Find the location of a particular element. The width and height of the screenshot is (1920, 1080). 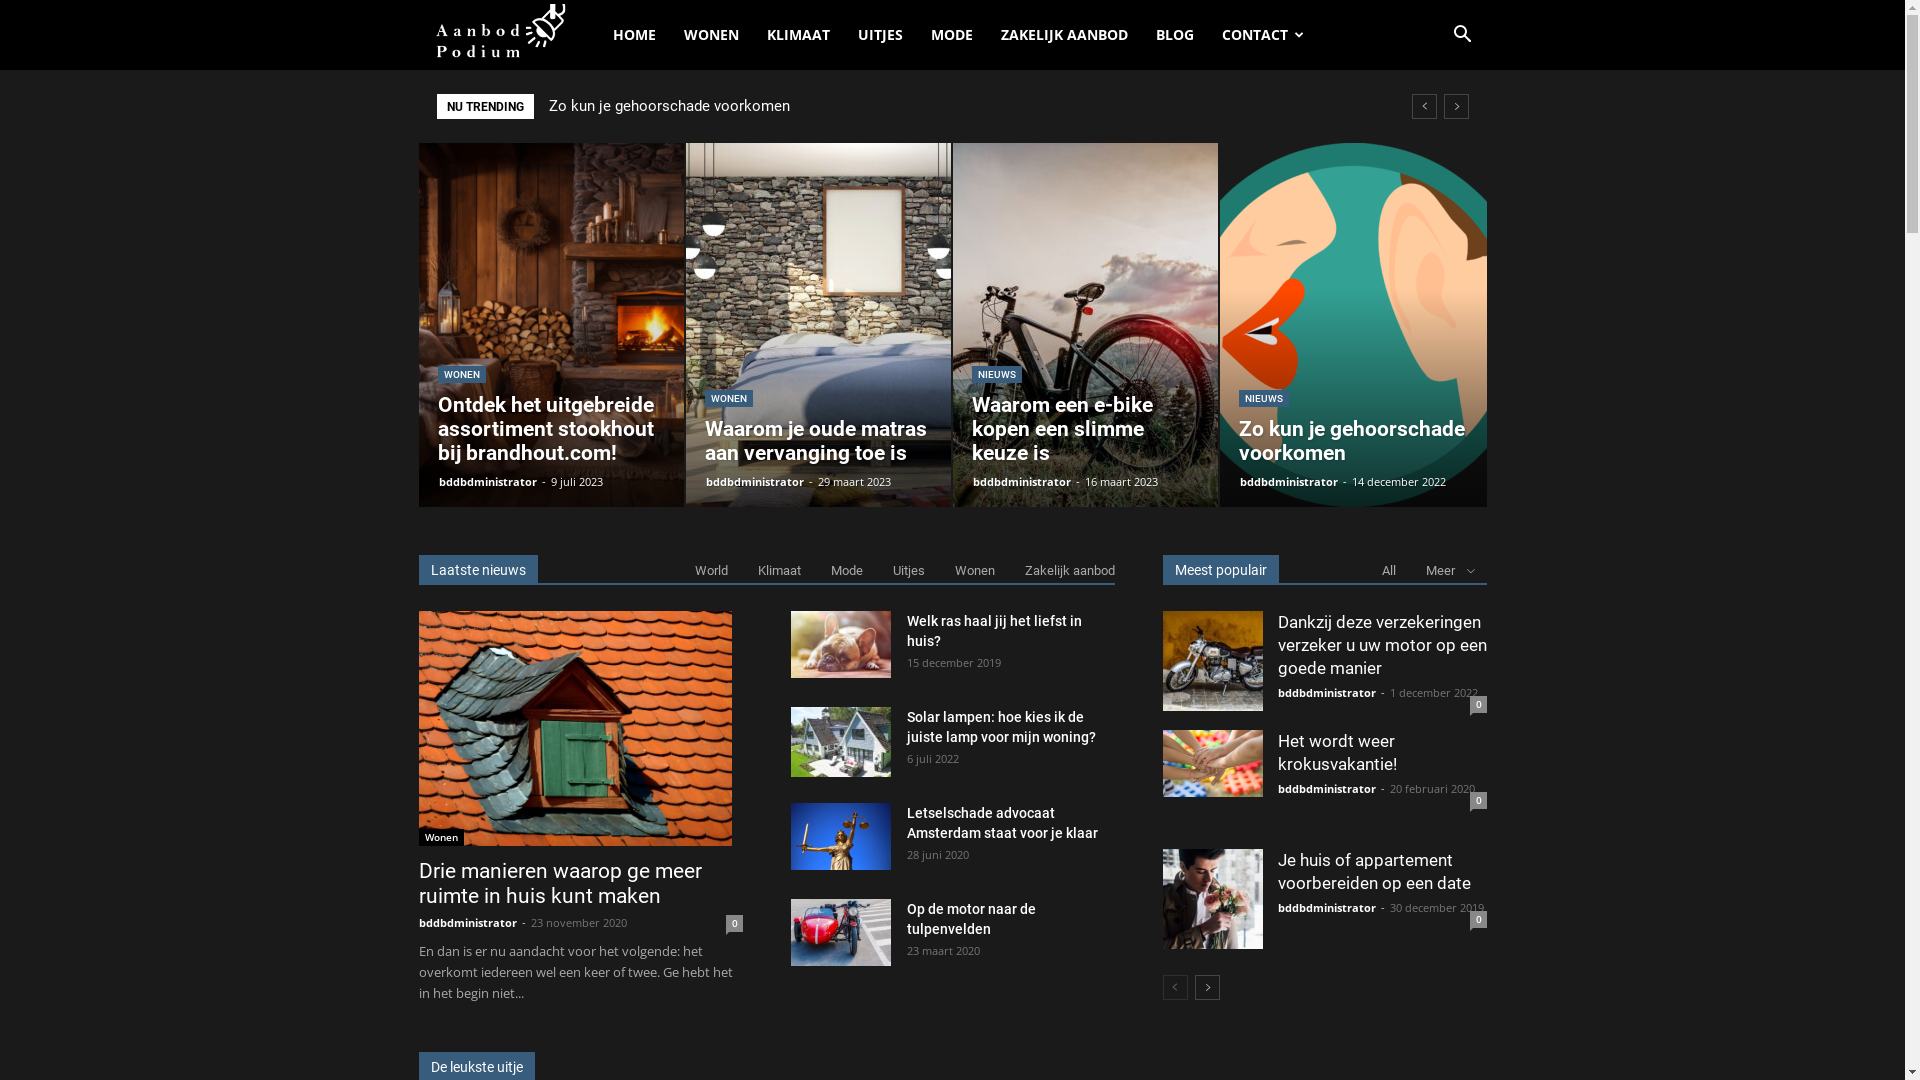

Solar lampen: hoe kies ik de juiste lamp voor mijn woning? is located at coordinates (840, 742).